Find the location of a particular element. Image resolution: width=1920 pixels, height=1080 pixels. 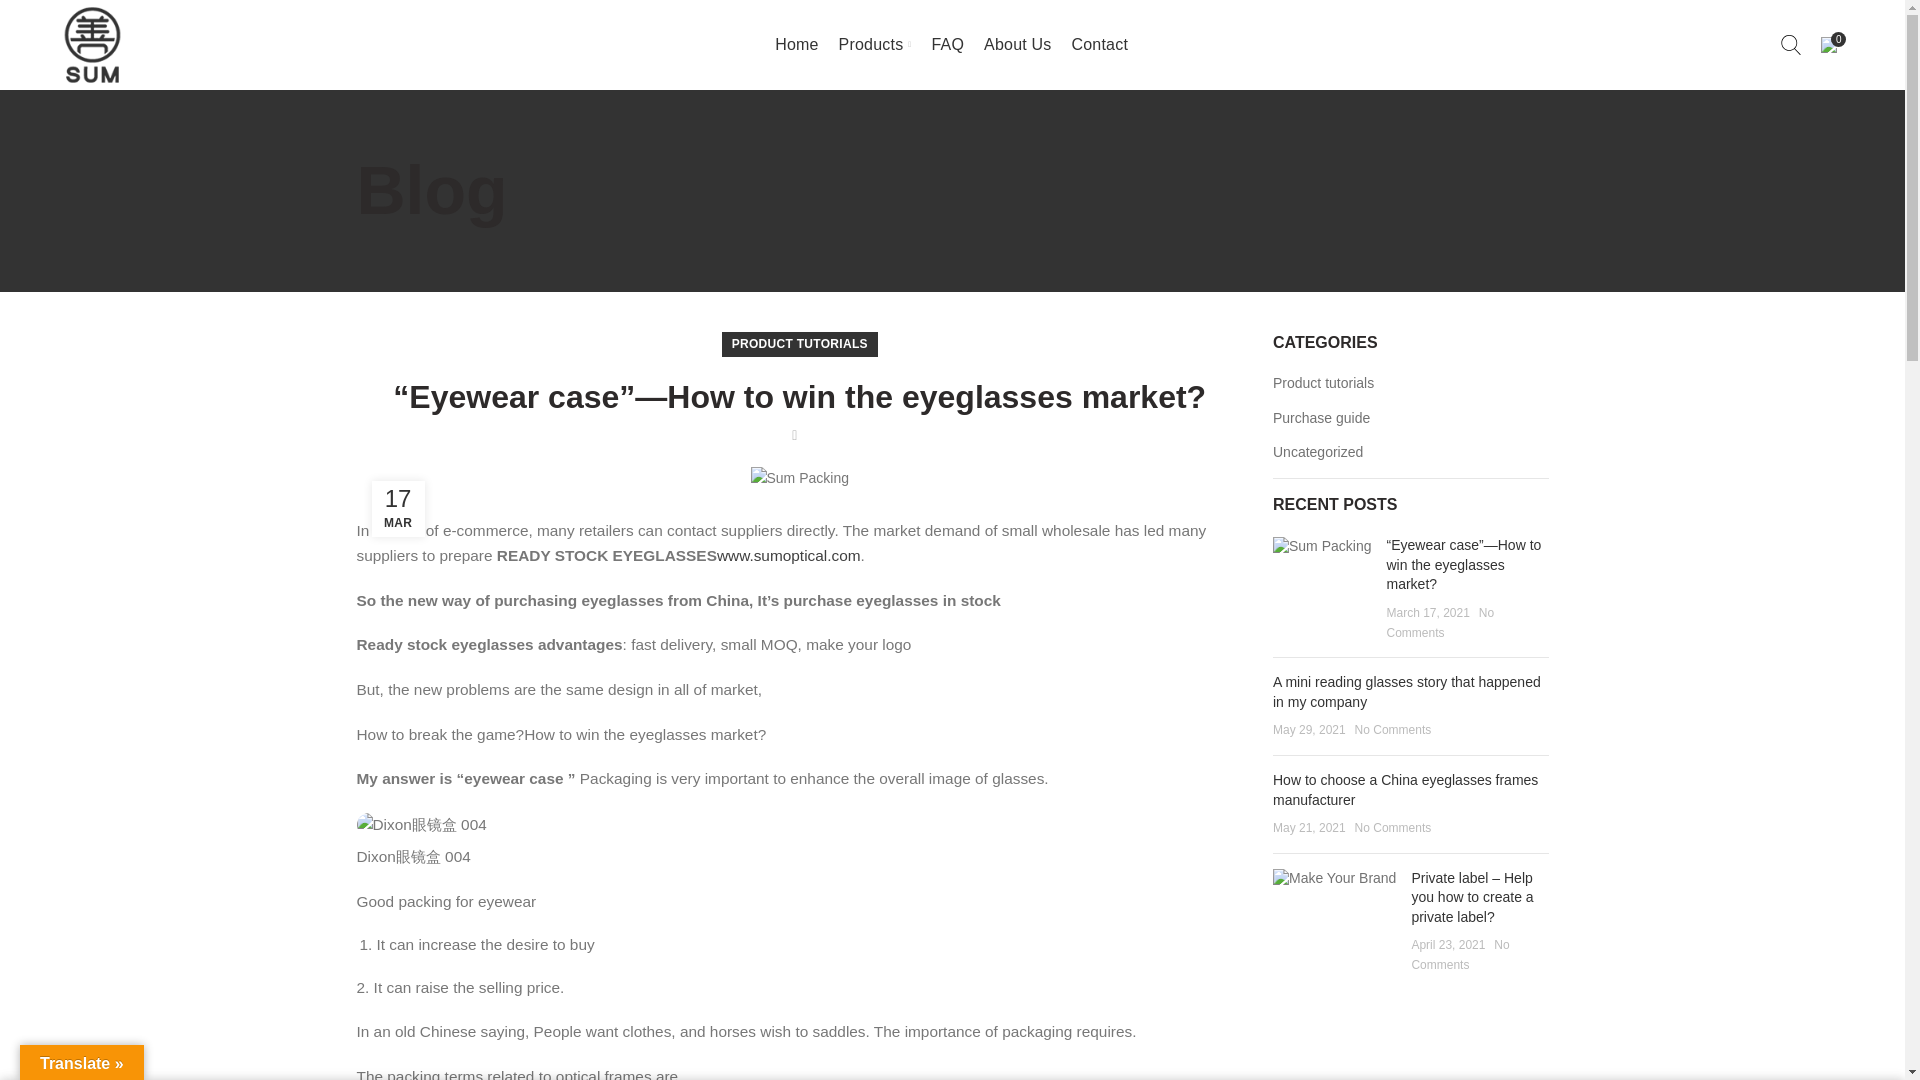

Products is located at coordinates (875, 44).